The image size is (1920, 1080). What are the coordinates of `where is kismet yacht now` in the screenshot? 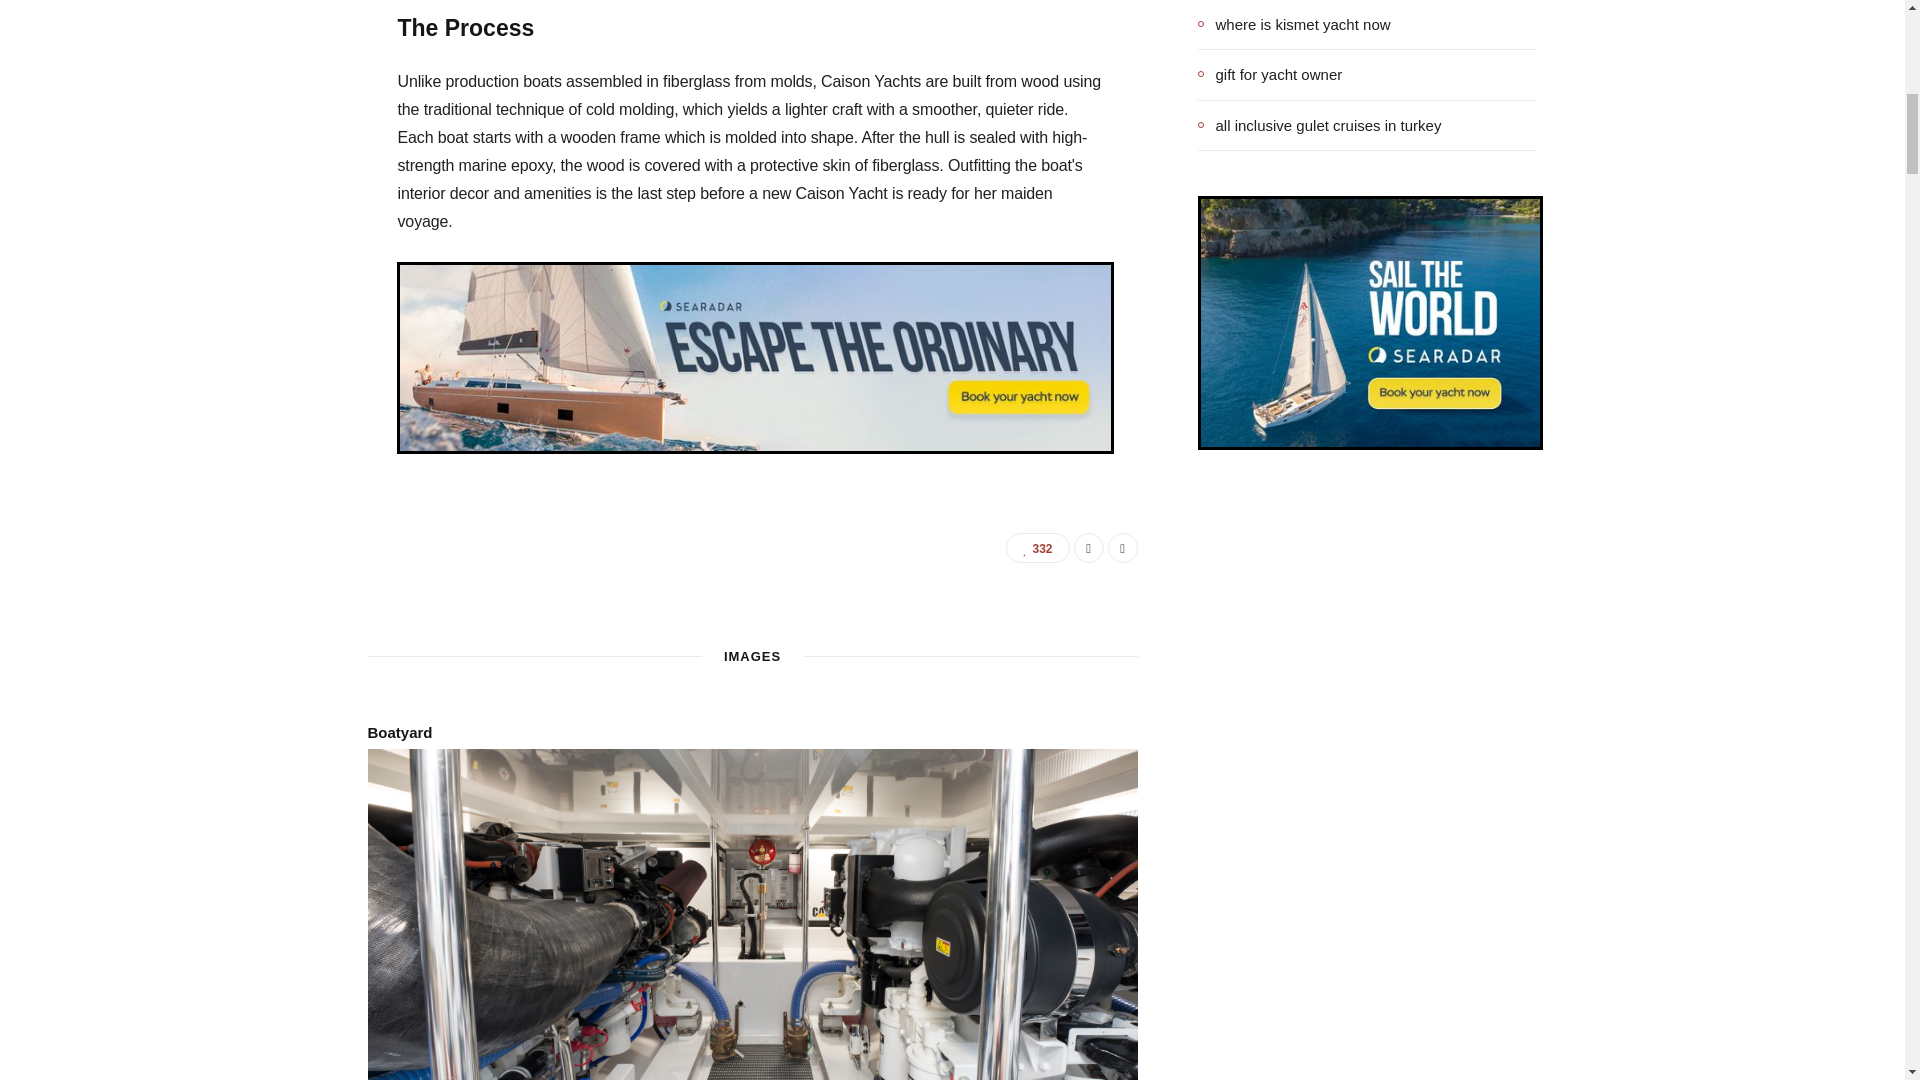 It's located at (1294, 24).